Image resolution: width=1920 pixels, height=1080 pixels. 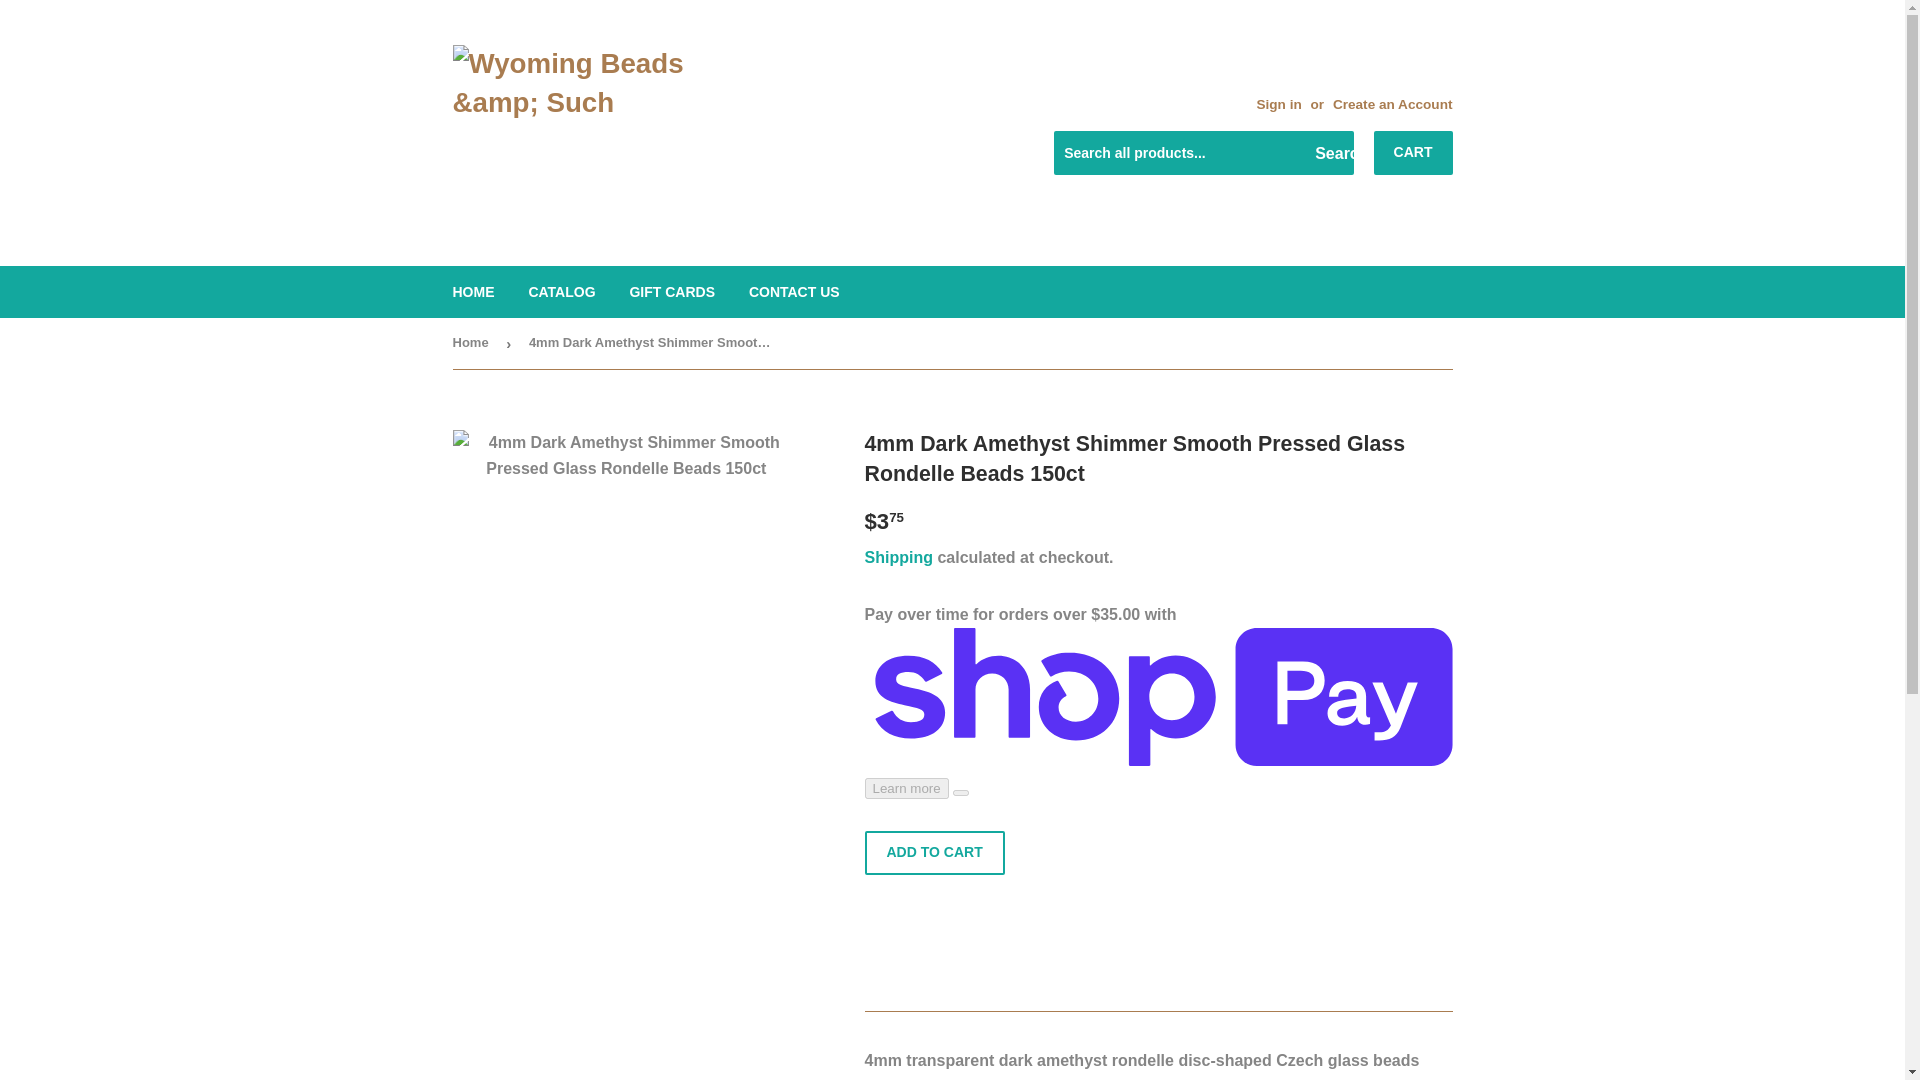 I want to click on CONTACT US, so click(x=794, y=291).